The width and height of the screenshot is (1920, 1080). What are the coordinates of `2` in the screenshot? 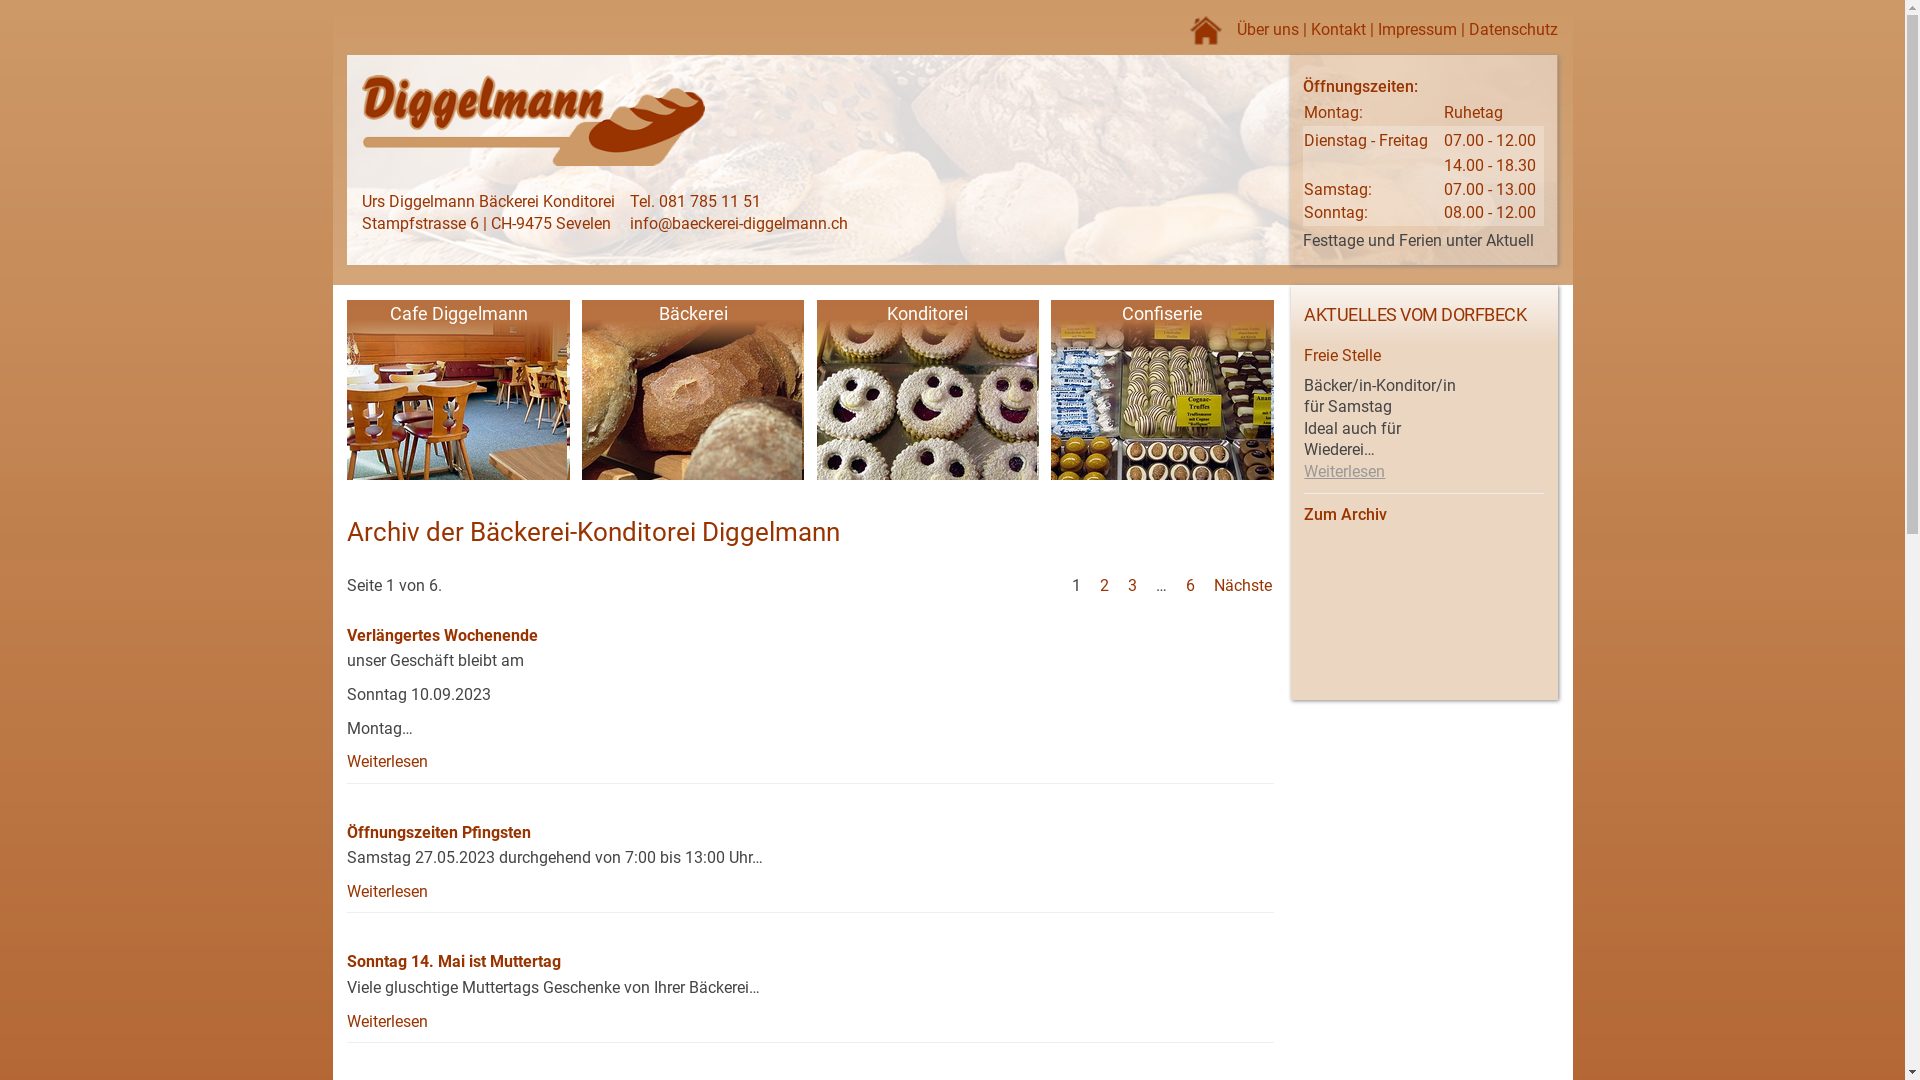 It's located at (1104, 586).